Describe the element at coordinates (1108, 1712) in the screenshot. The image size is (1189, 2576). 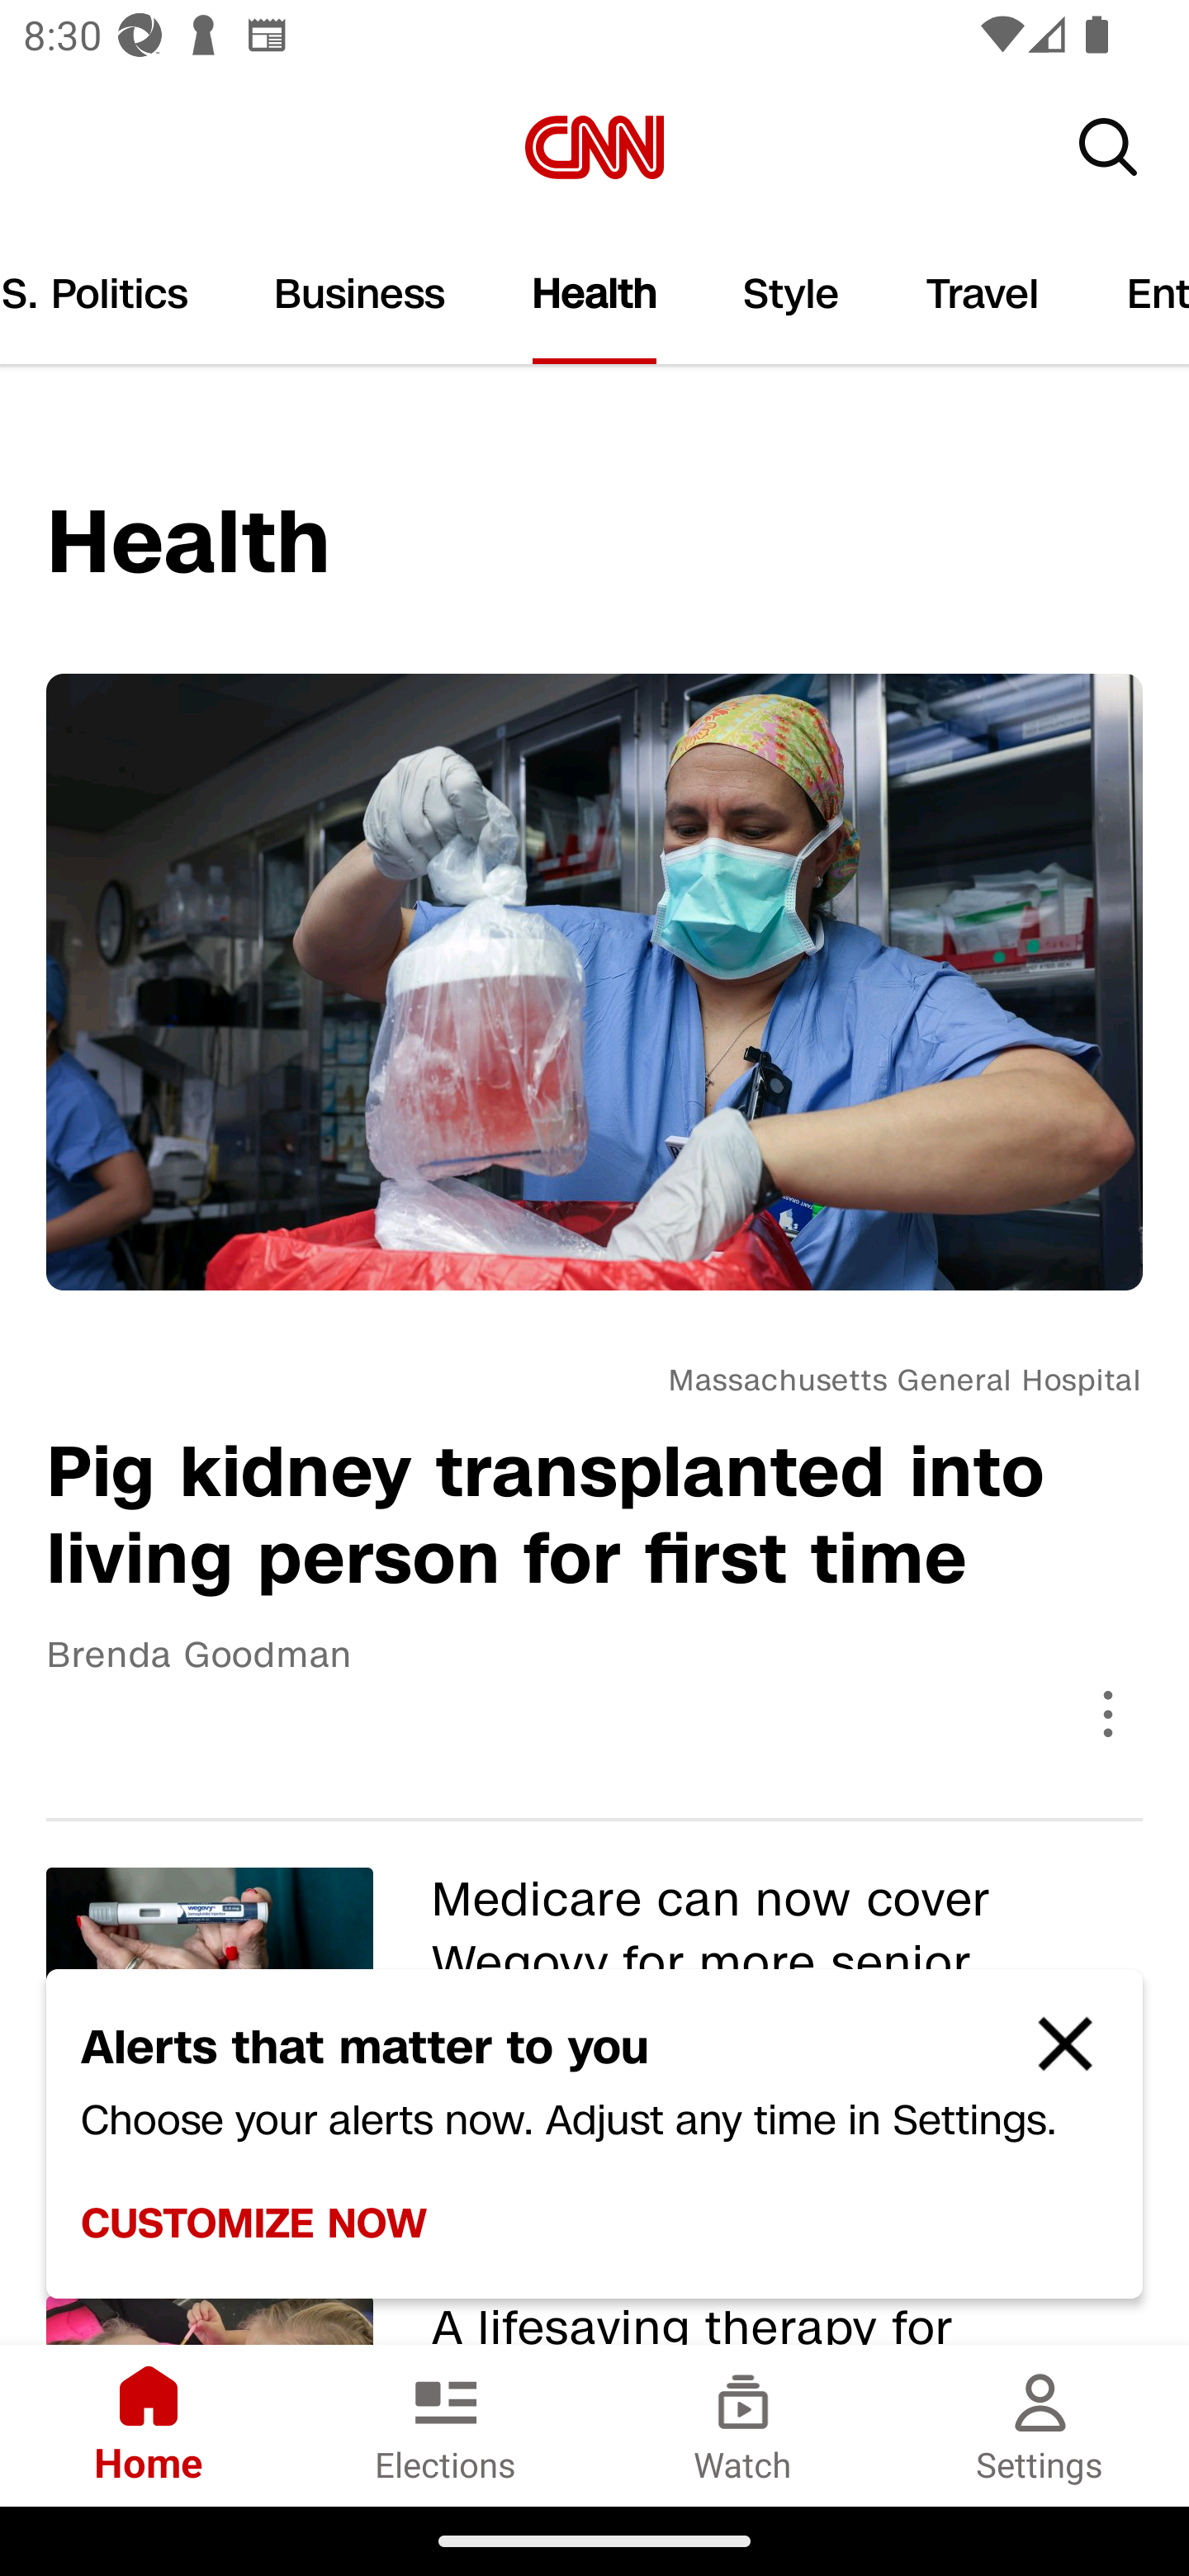
I see `More actions` at that location.